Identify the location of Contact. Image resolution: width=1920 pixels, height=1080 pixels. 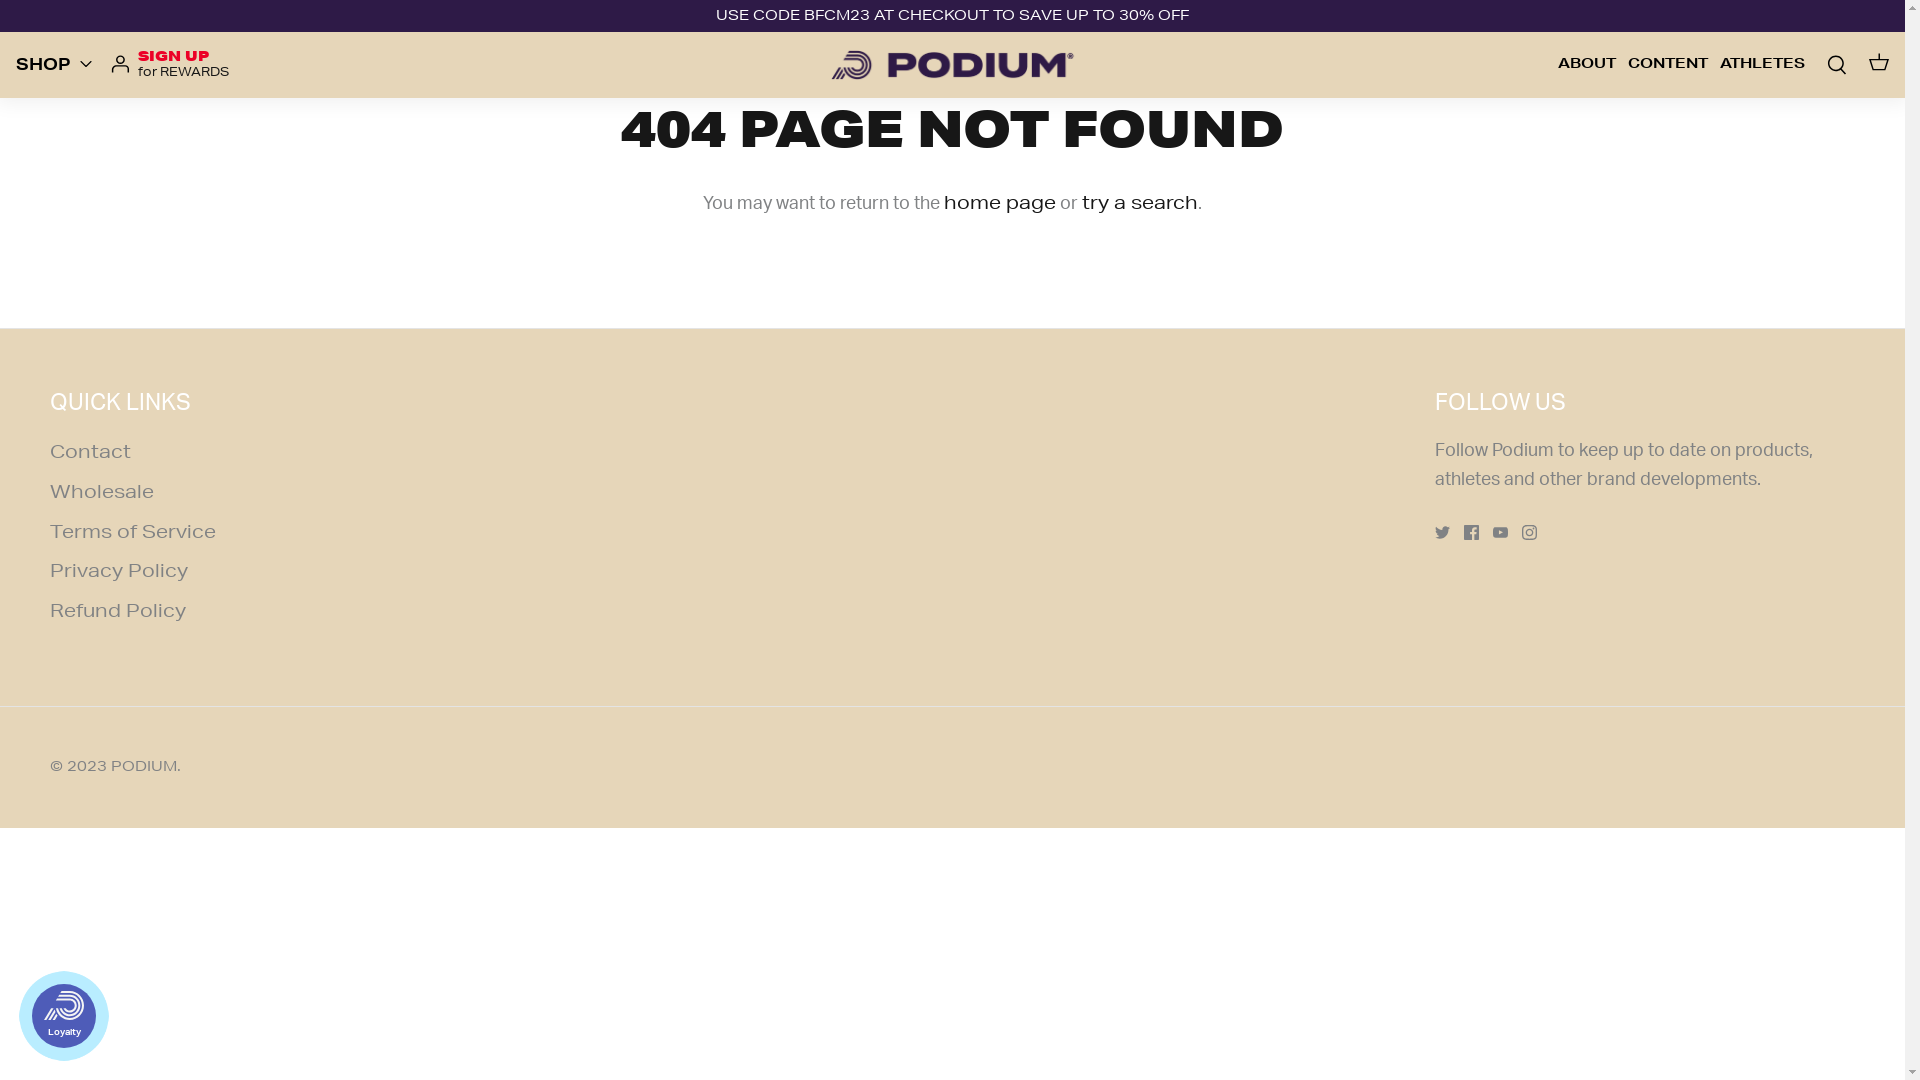
(90, 451).